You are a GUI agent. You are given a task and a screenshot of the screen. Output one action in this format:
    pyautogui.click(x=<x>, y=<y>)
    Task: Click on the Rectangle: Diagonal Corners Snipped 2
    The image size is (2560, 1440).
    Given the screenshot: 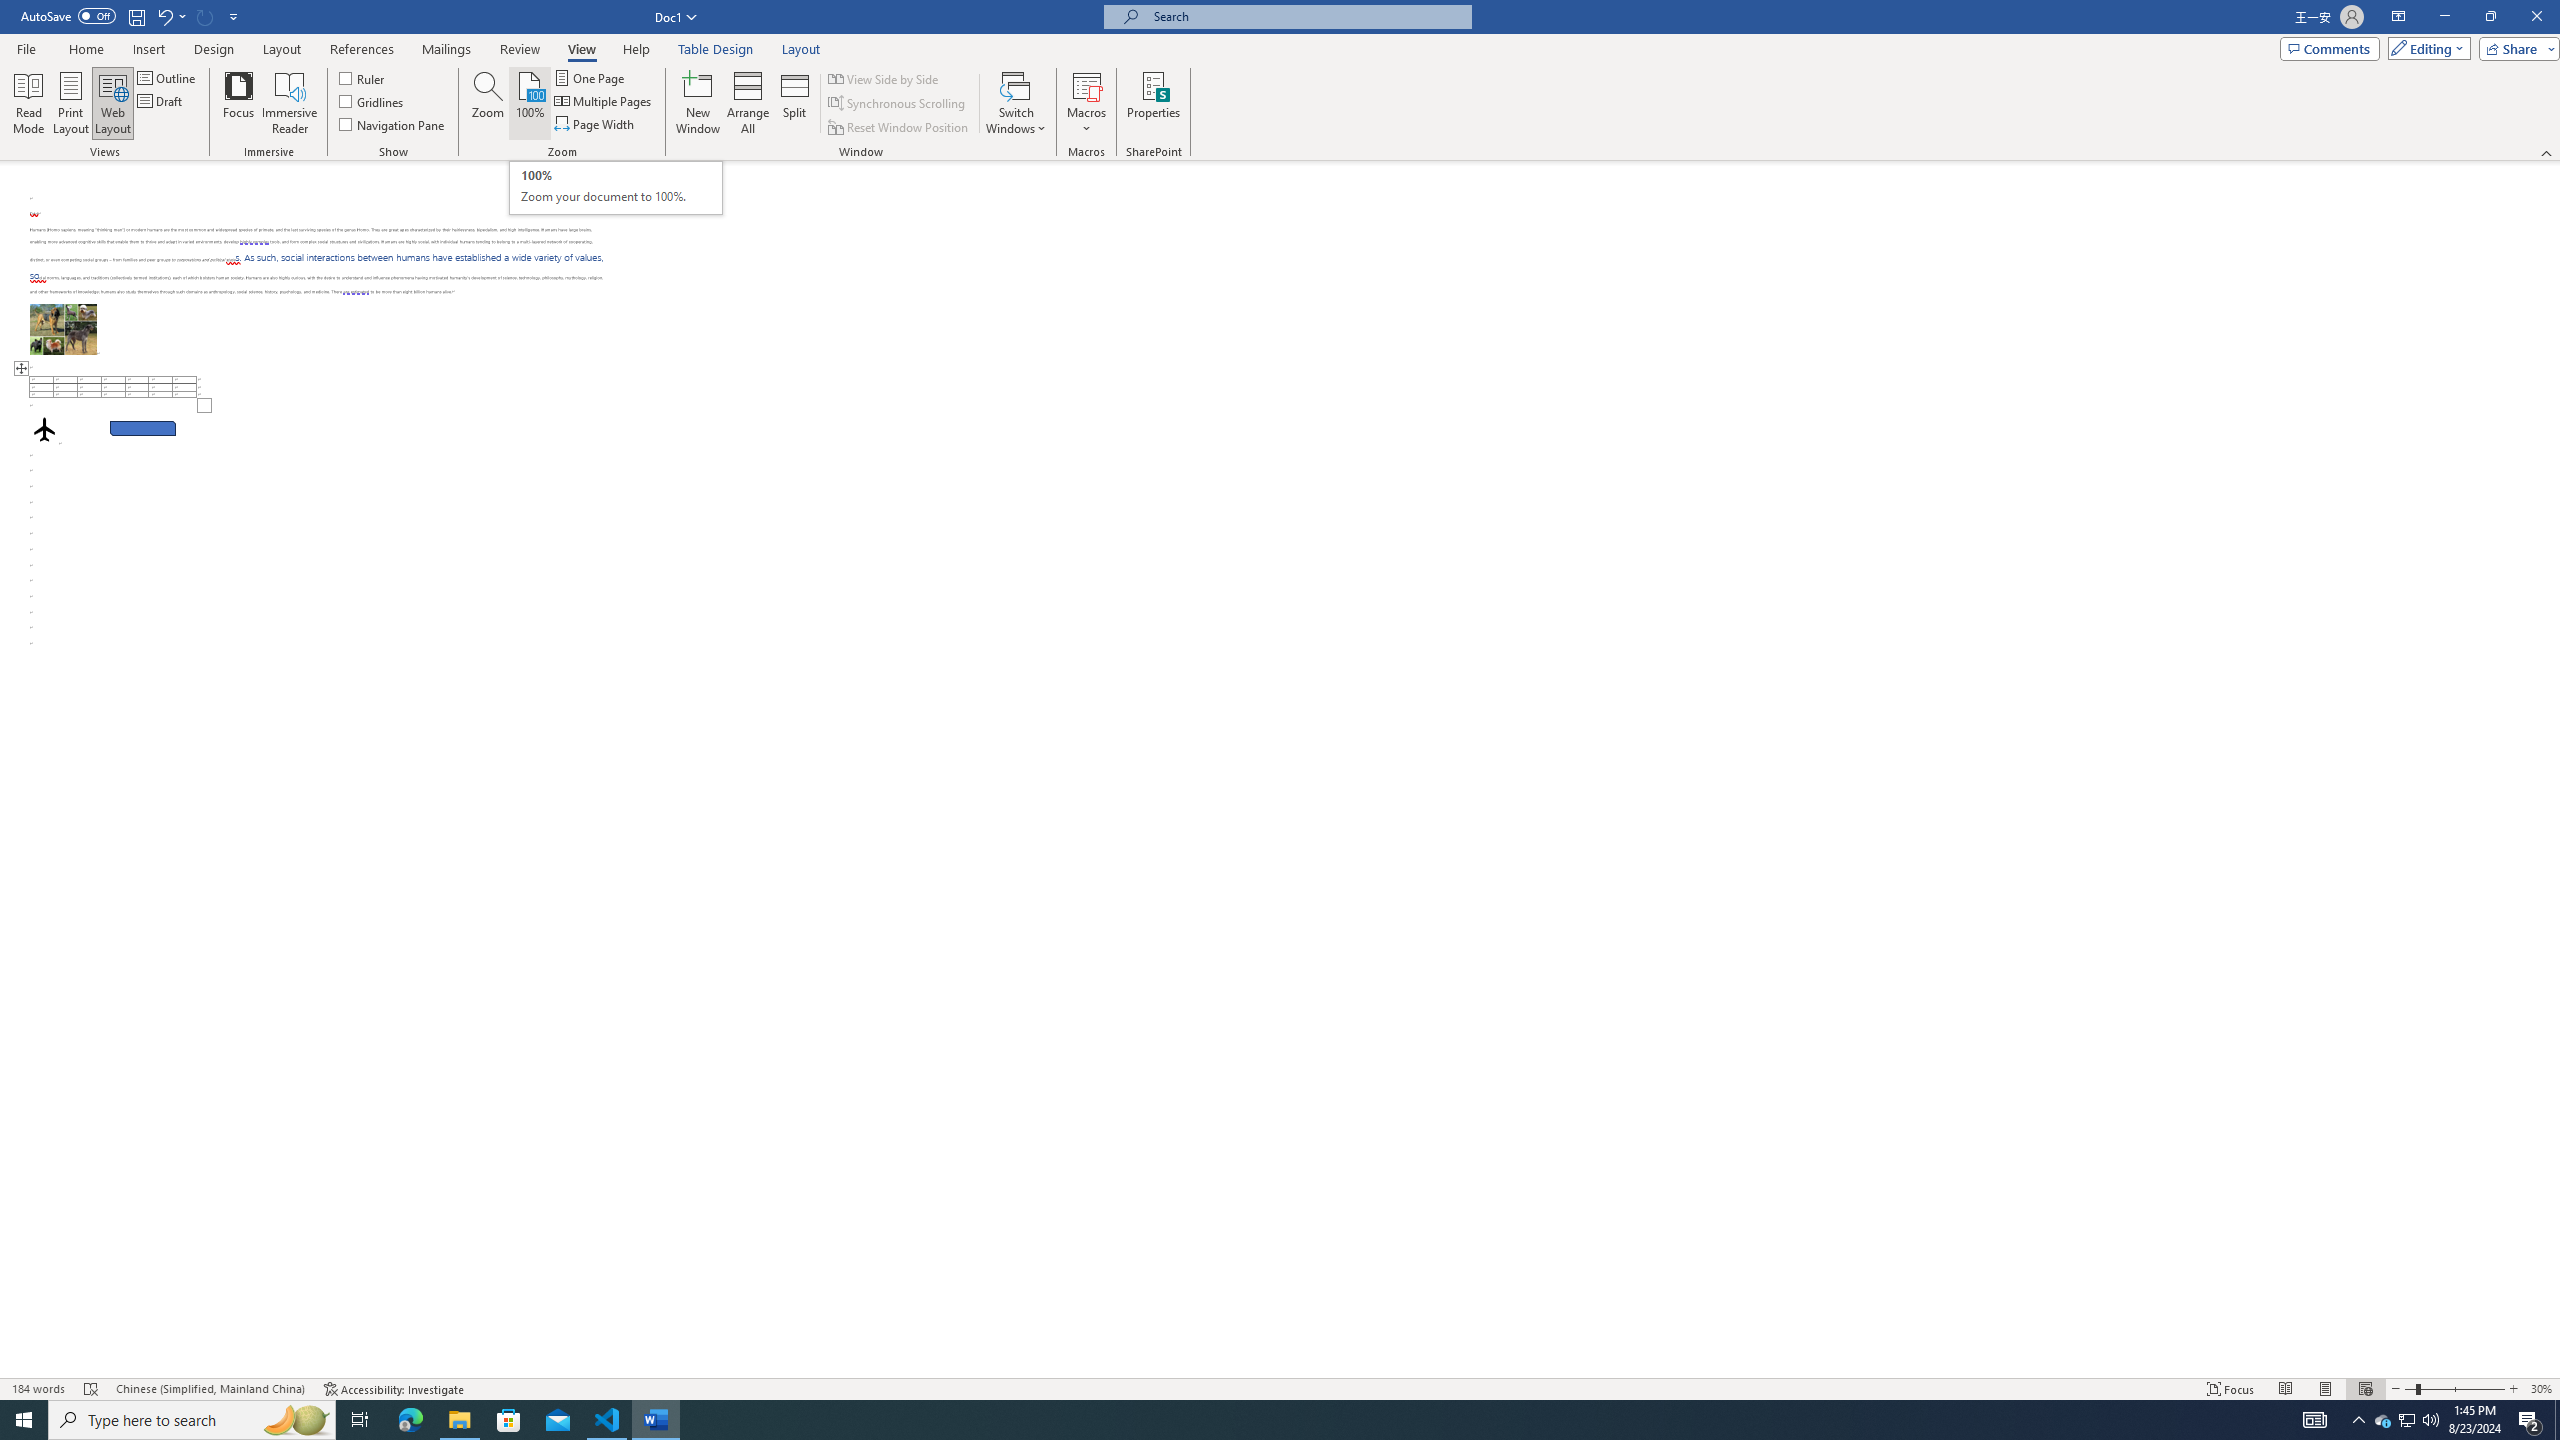 What is the action you would take?
    pyautogui.click(x=143, y=428)
    